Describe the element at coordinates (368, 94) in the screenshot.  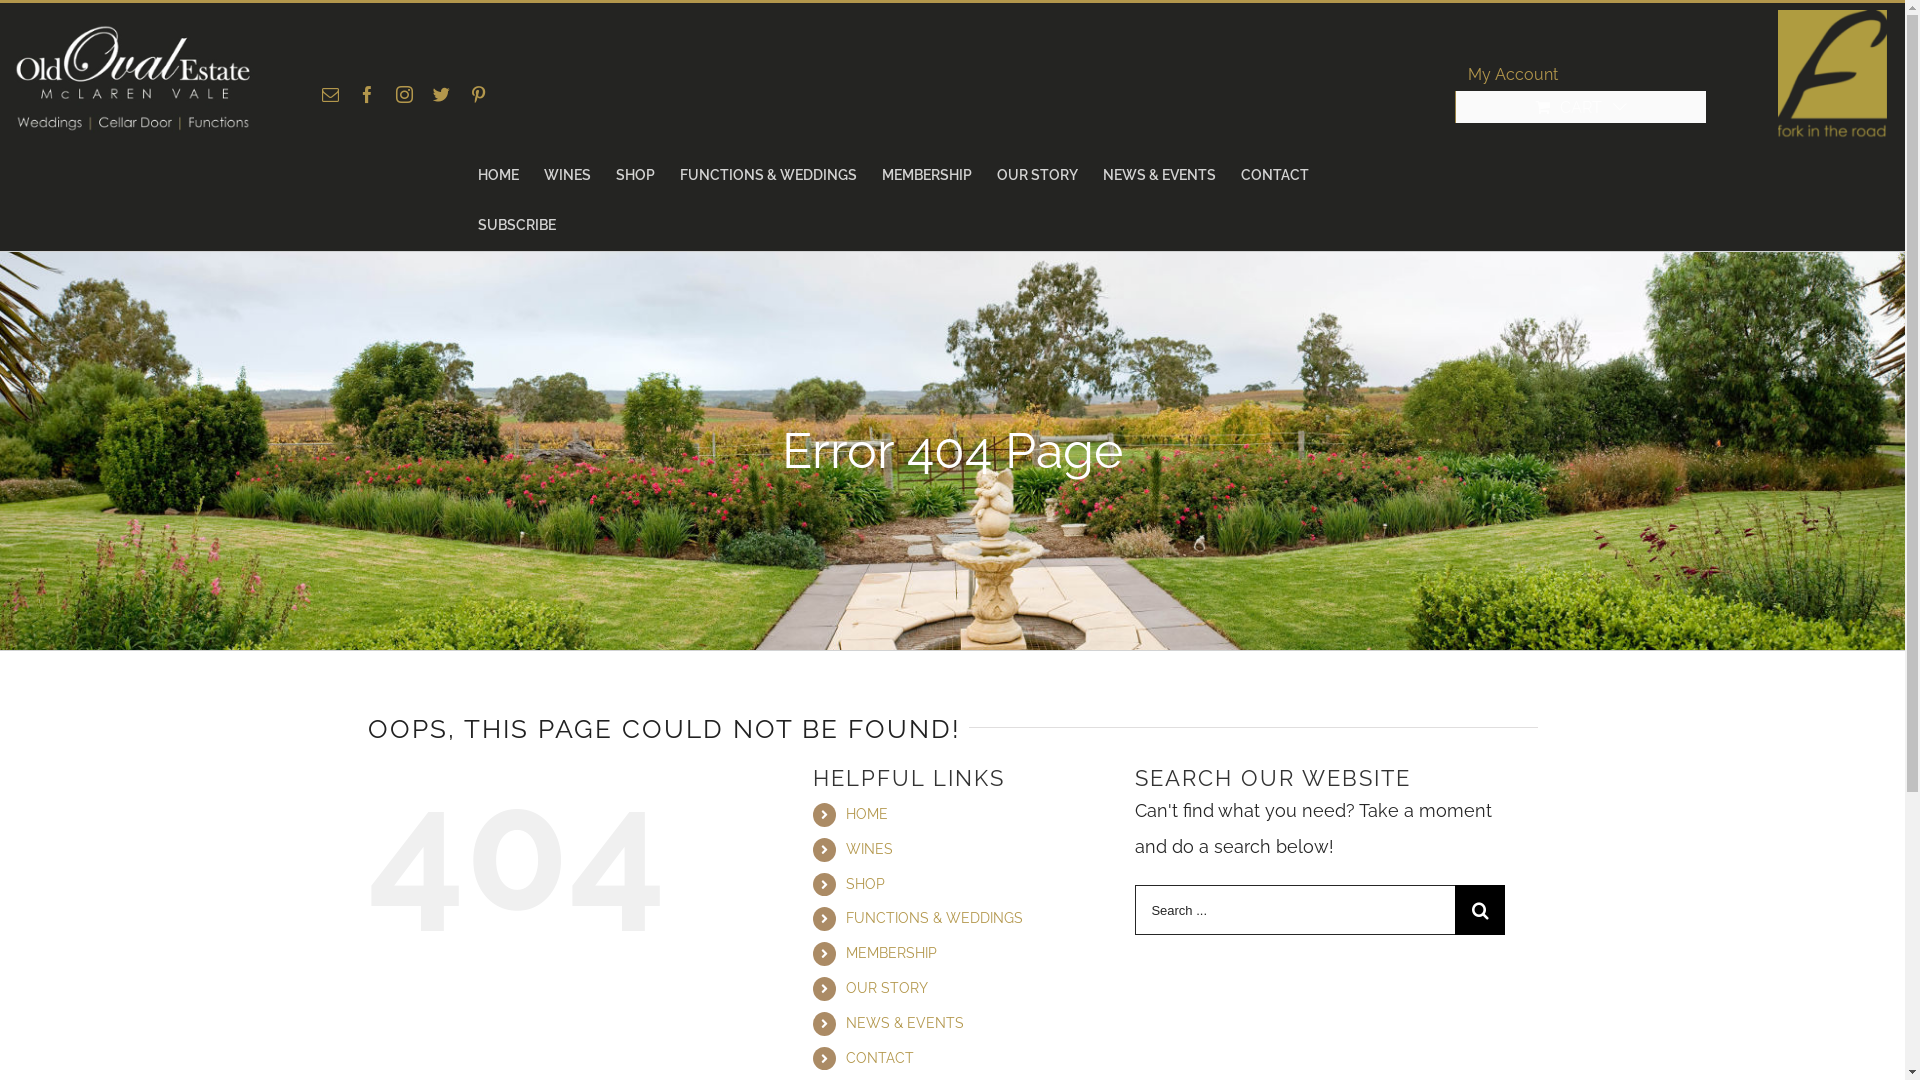
I see `Facebook` at that location.